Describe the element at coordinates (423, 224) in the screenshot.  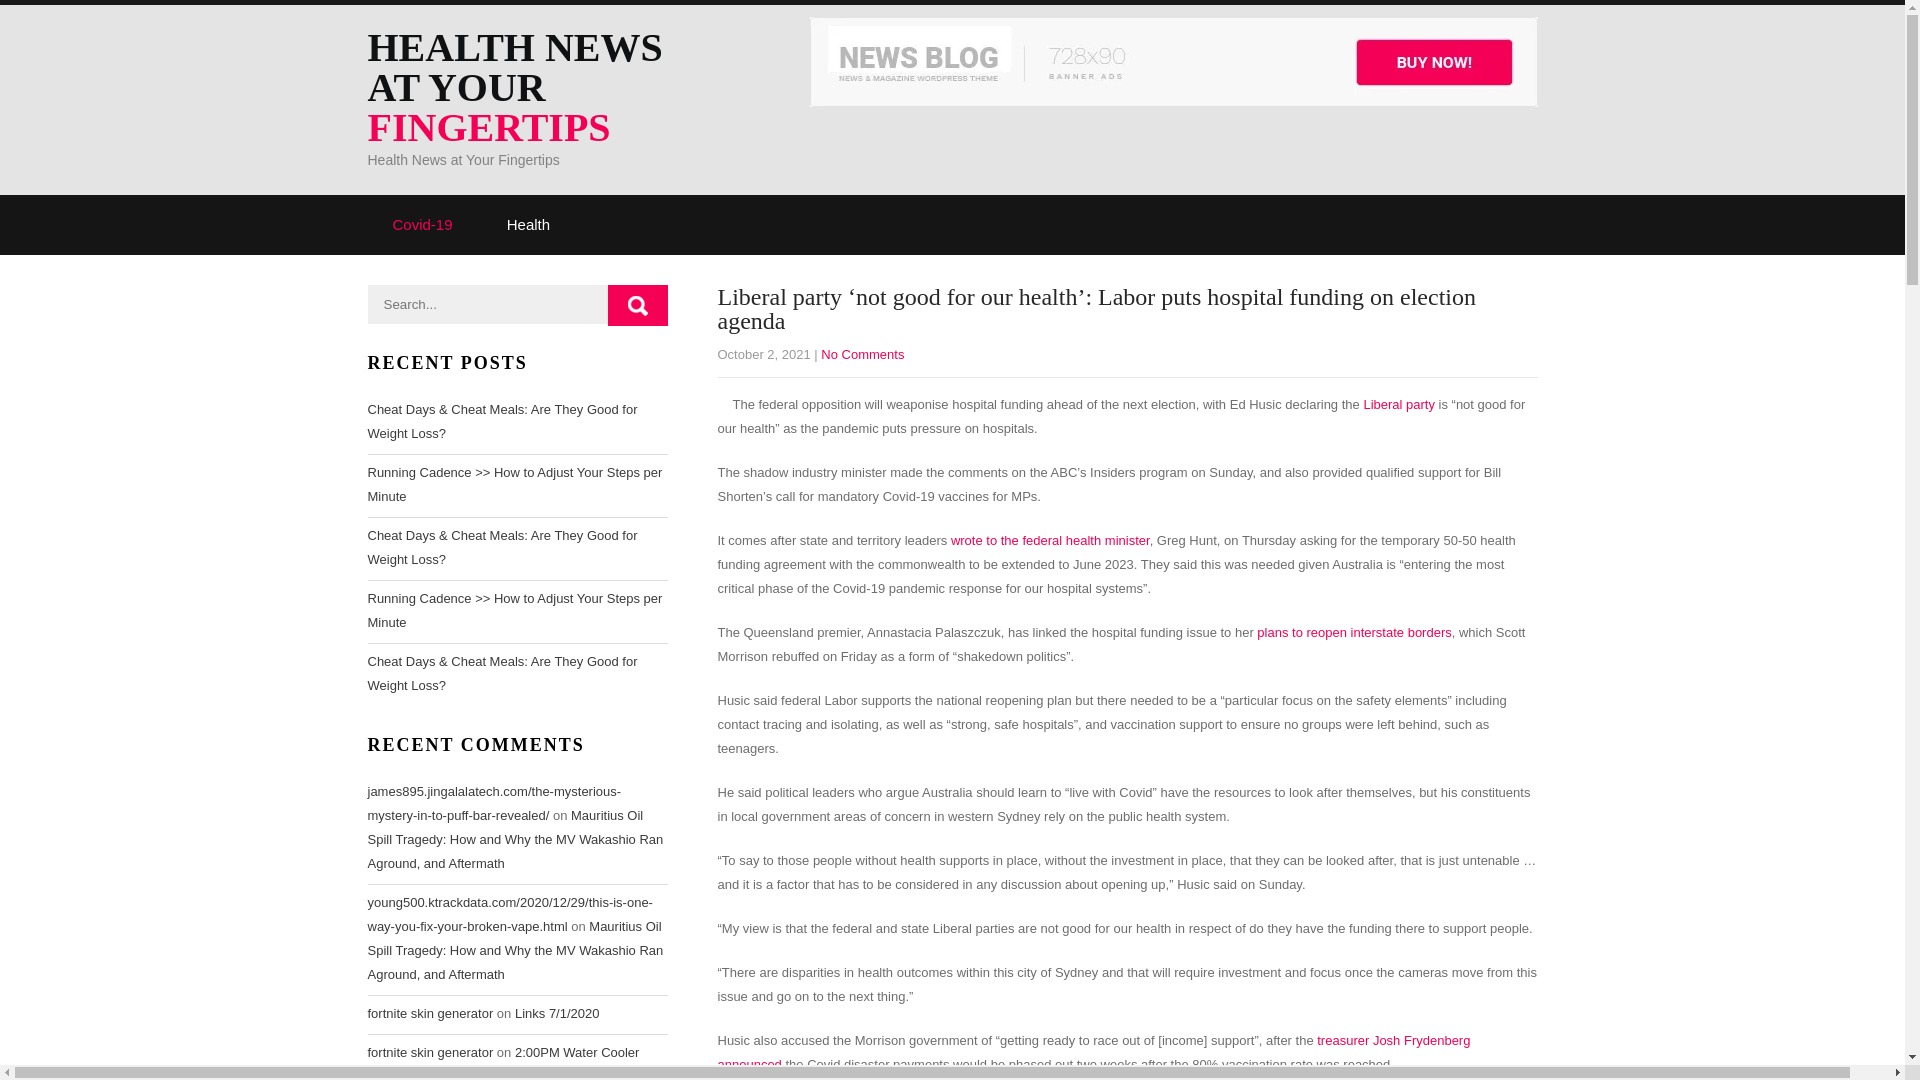
I see `Covid-19` at that location.